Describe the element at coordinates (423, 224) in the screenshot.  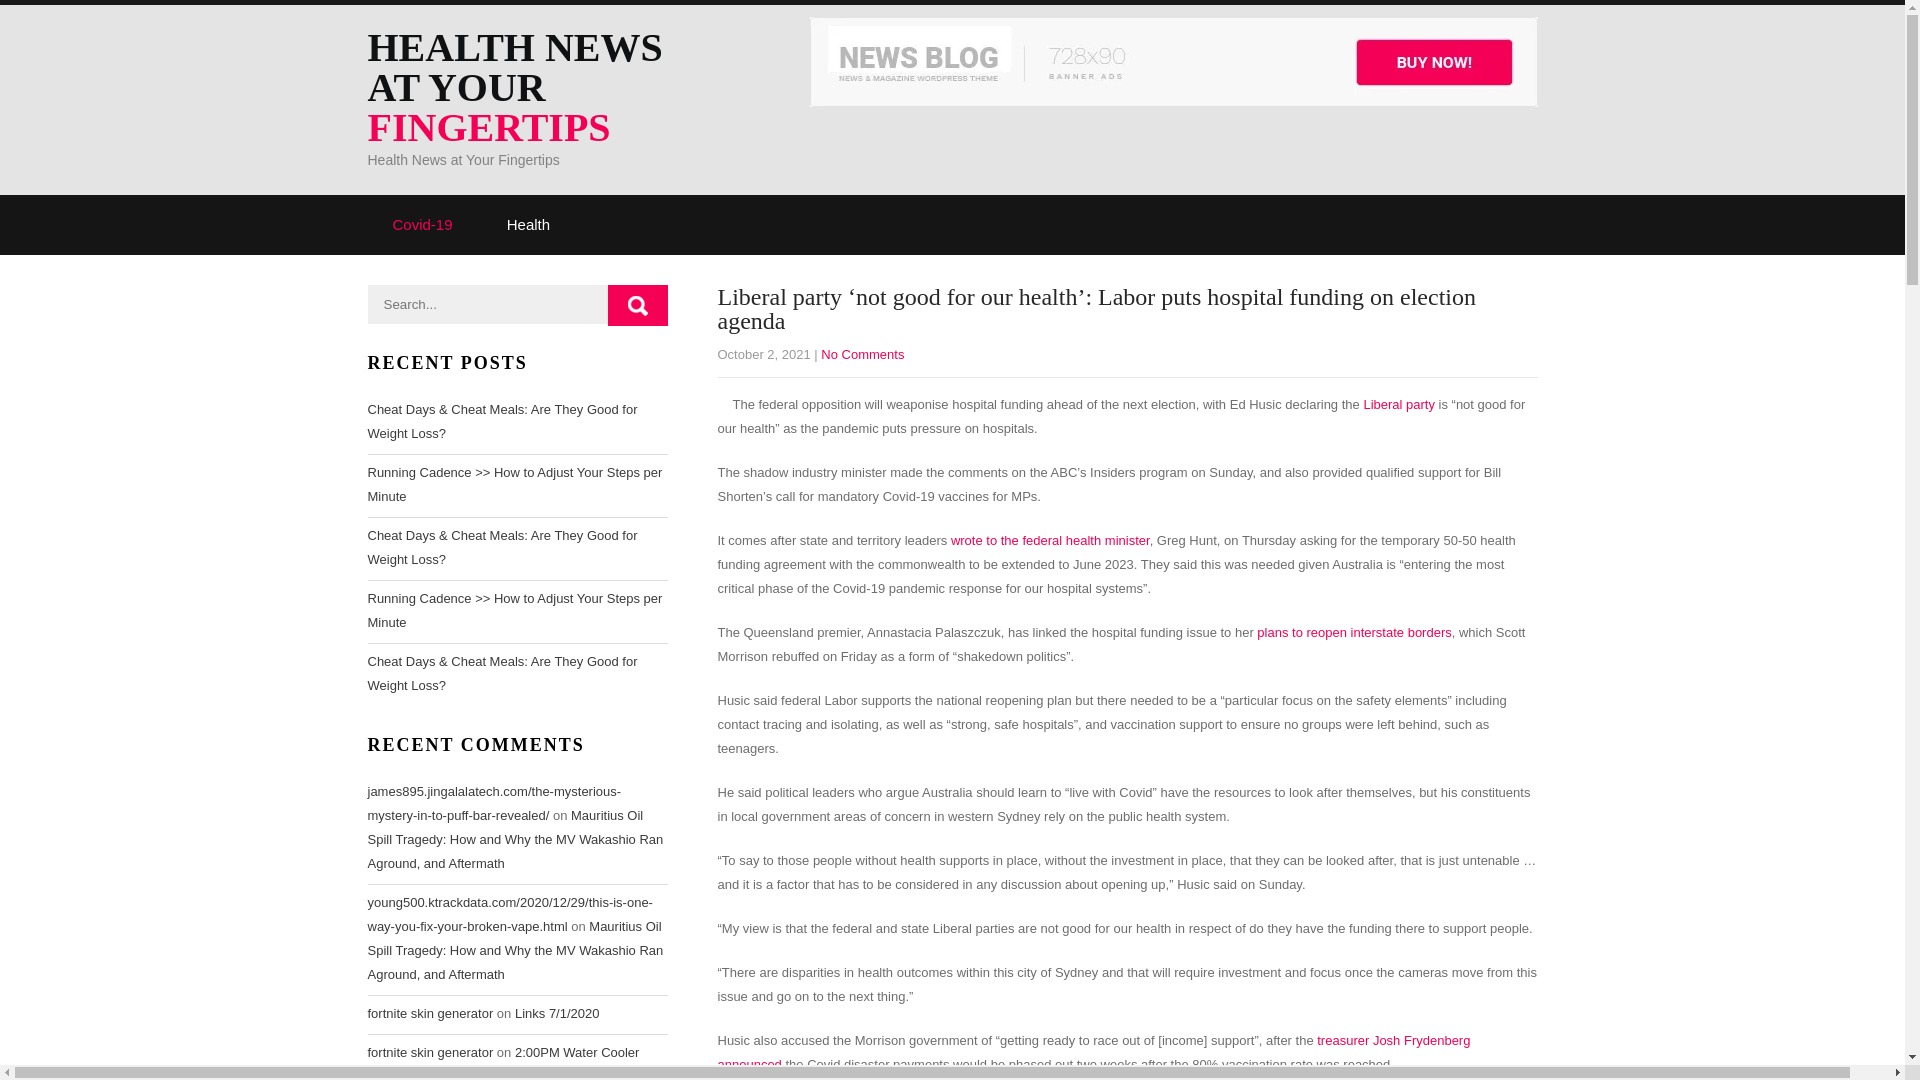
I see `Covid-19` at that location.